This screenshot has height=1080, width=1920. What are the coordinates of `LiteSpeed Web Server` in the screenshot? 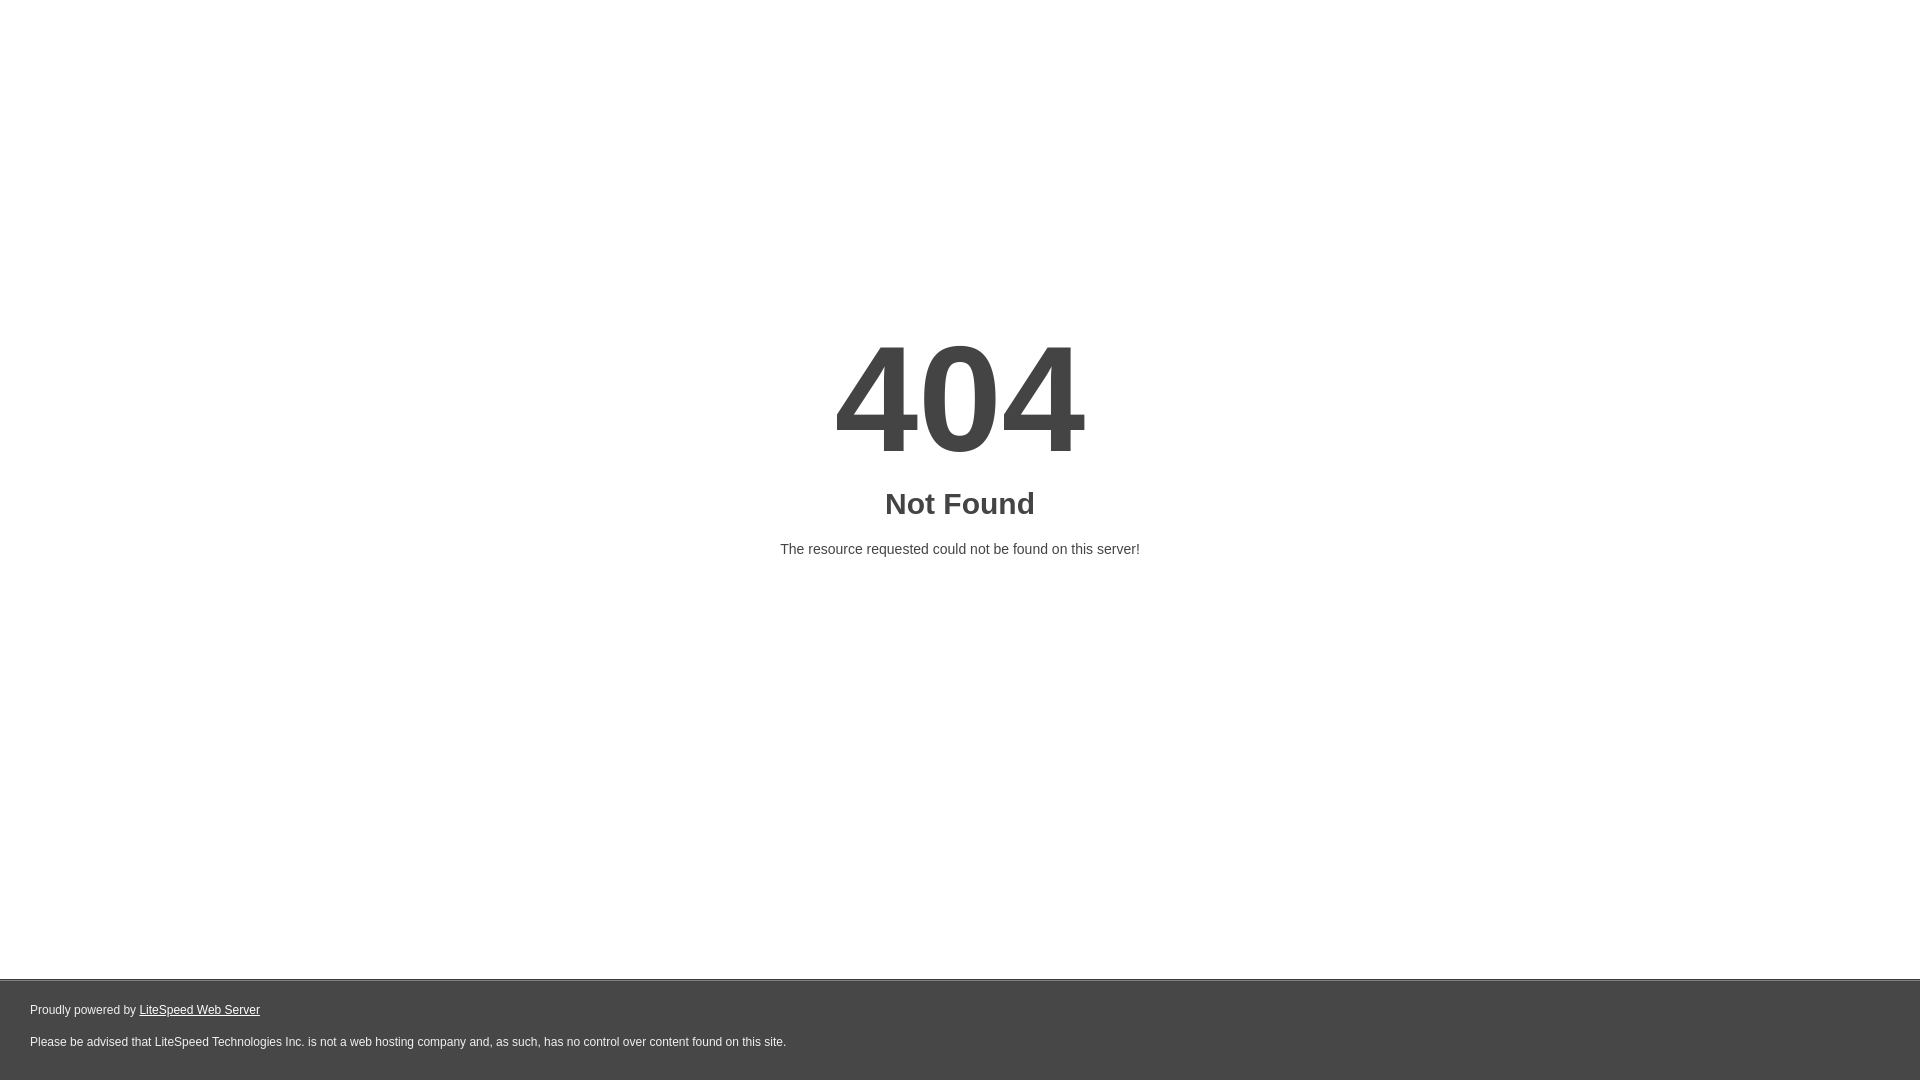 It's located at (200, 1010).